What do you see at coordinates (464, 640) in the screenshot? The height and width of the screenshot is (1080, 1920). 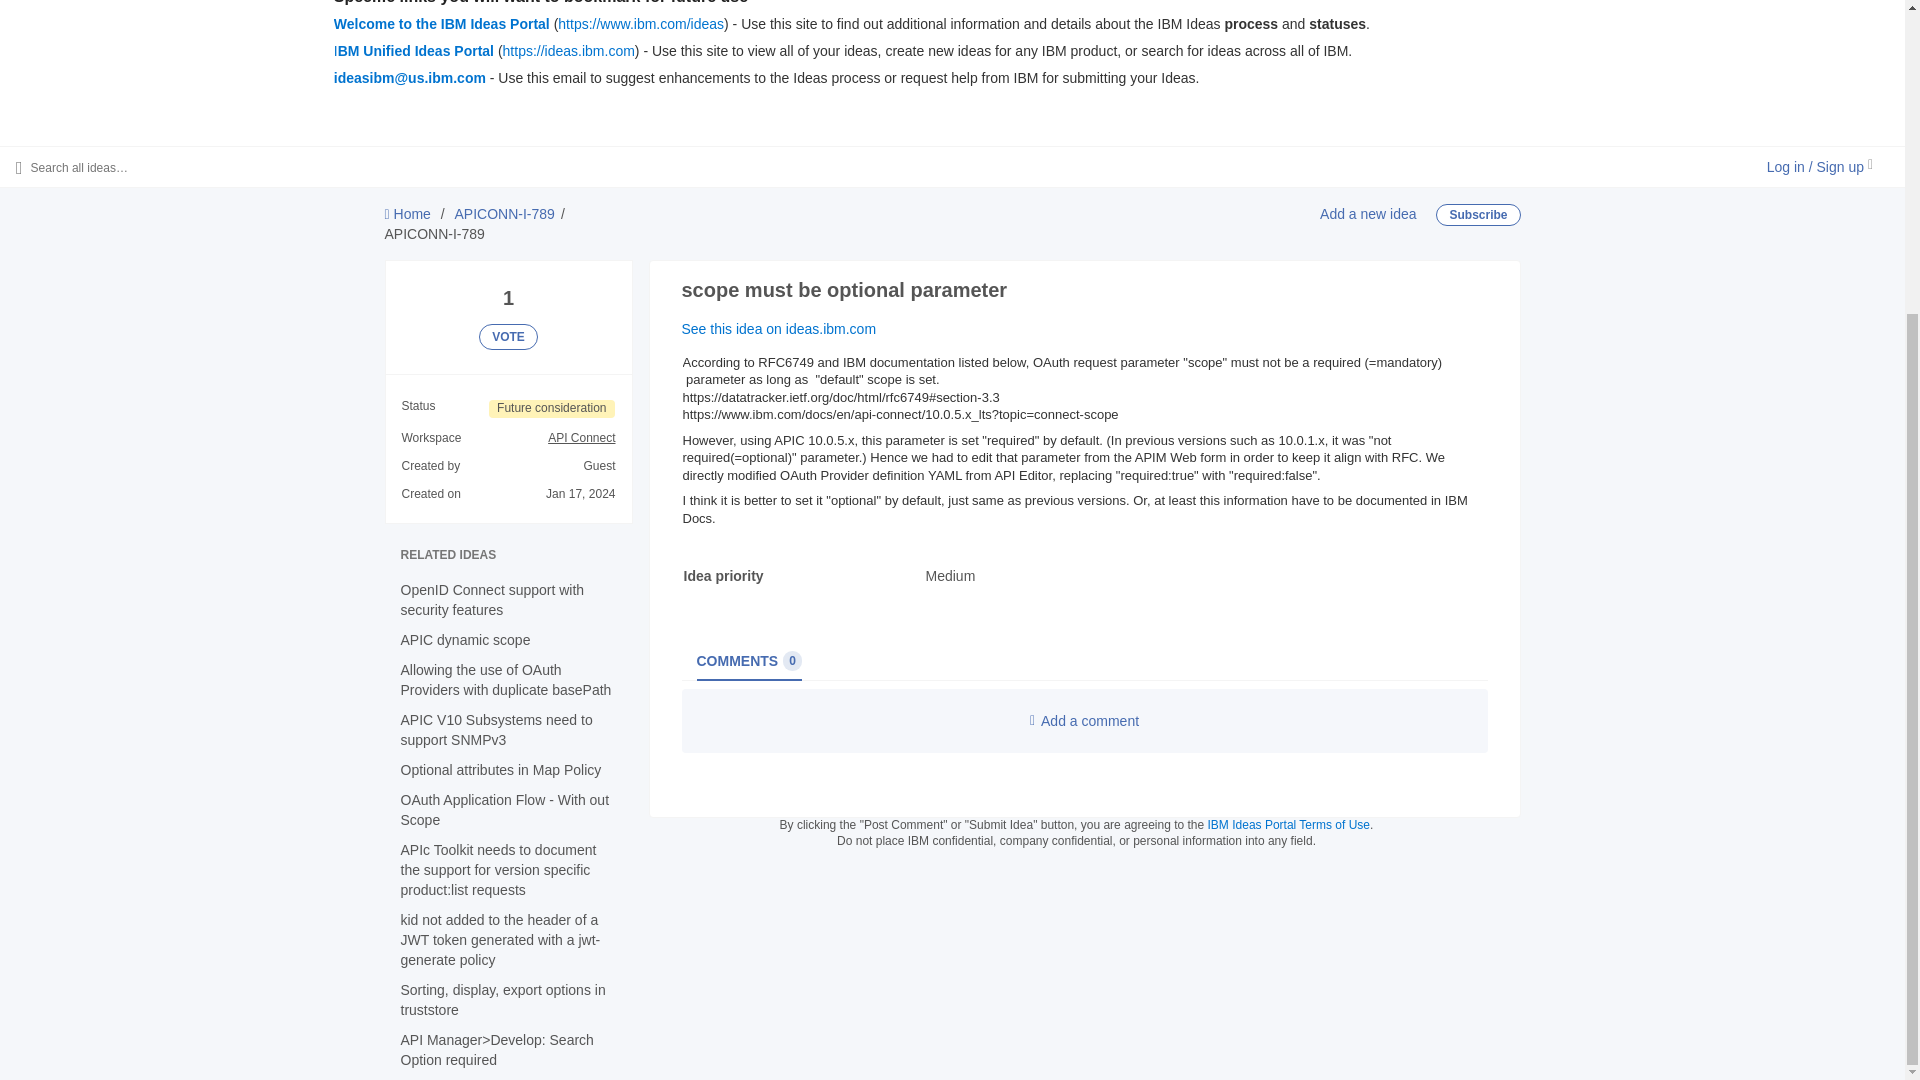 I see `APIC dynamic scope` at bounding box center [464, 640].